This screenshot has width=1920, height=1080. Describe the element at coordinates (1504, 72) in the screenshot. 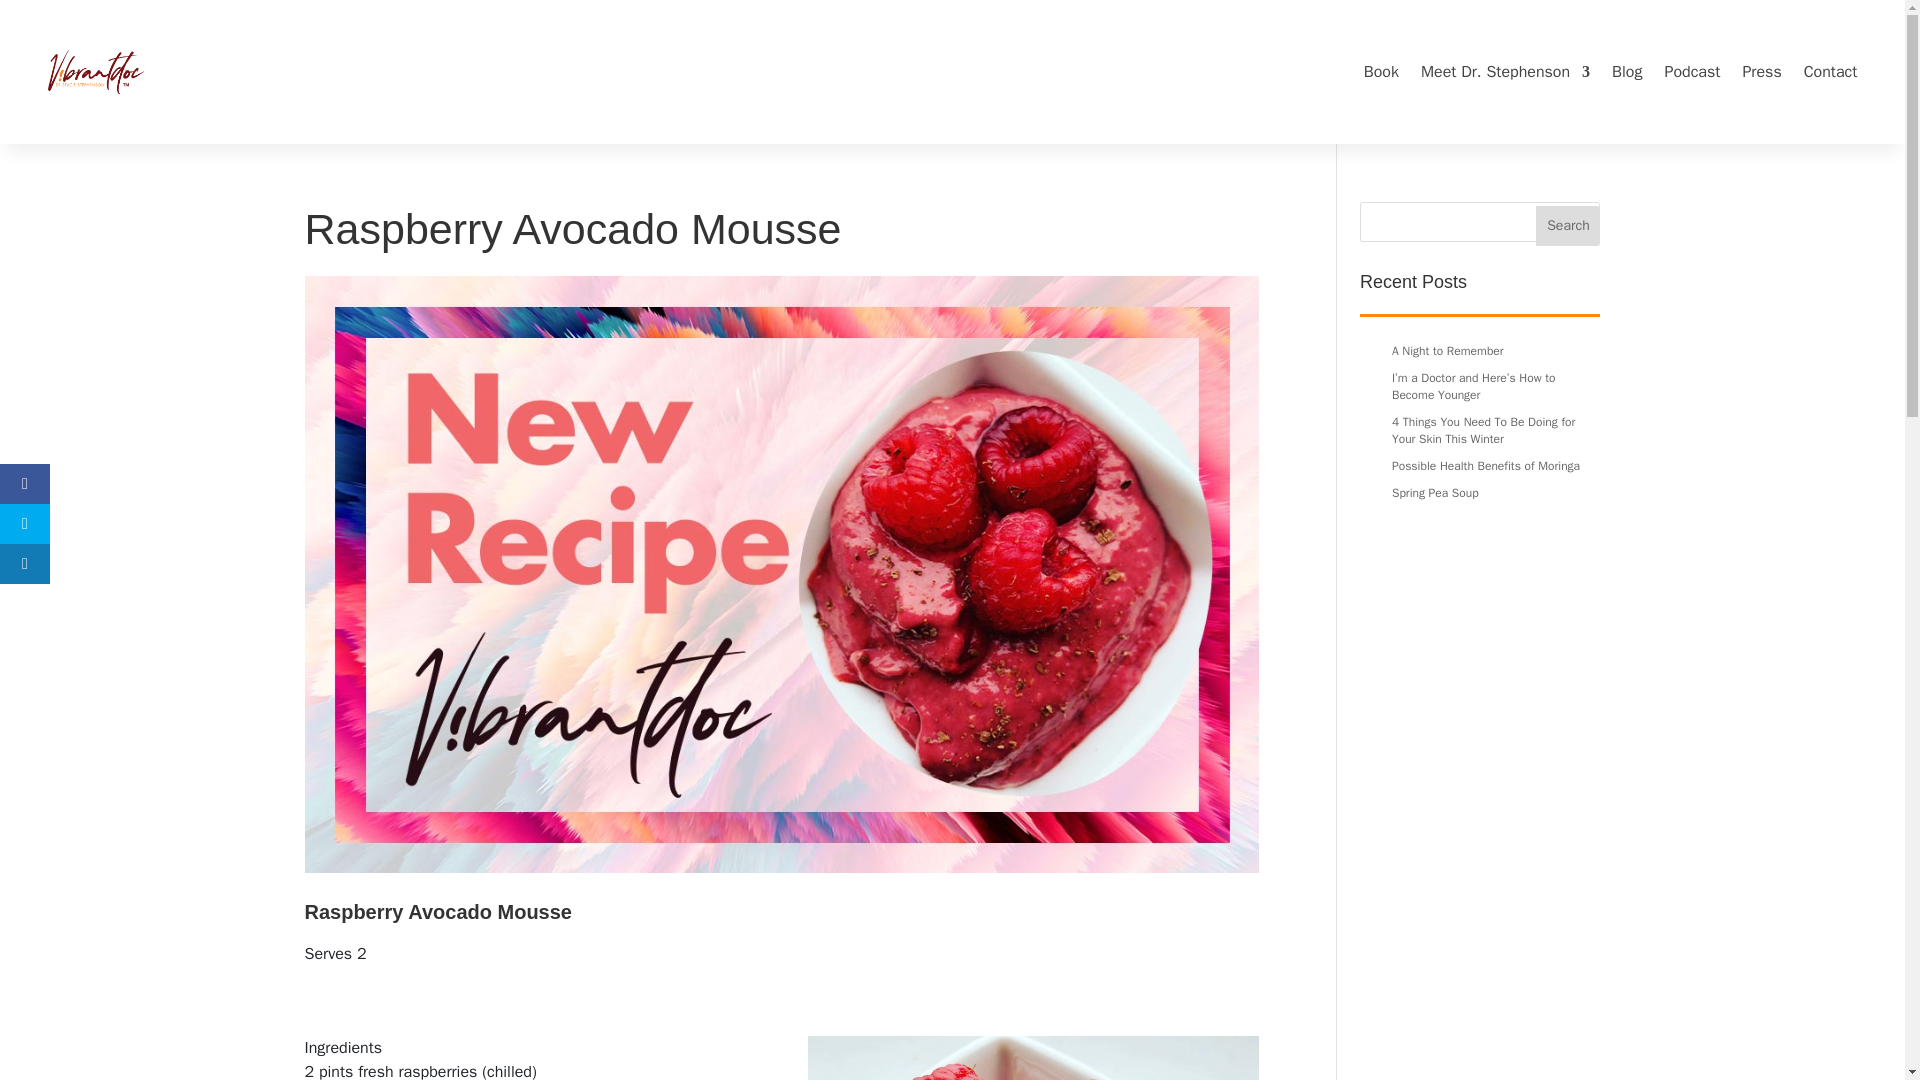

I see `Meet Dr. Stephenson` at that location.